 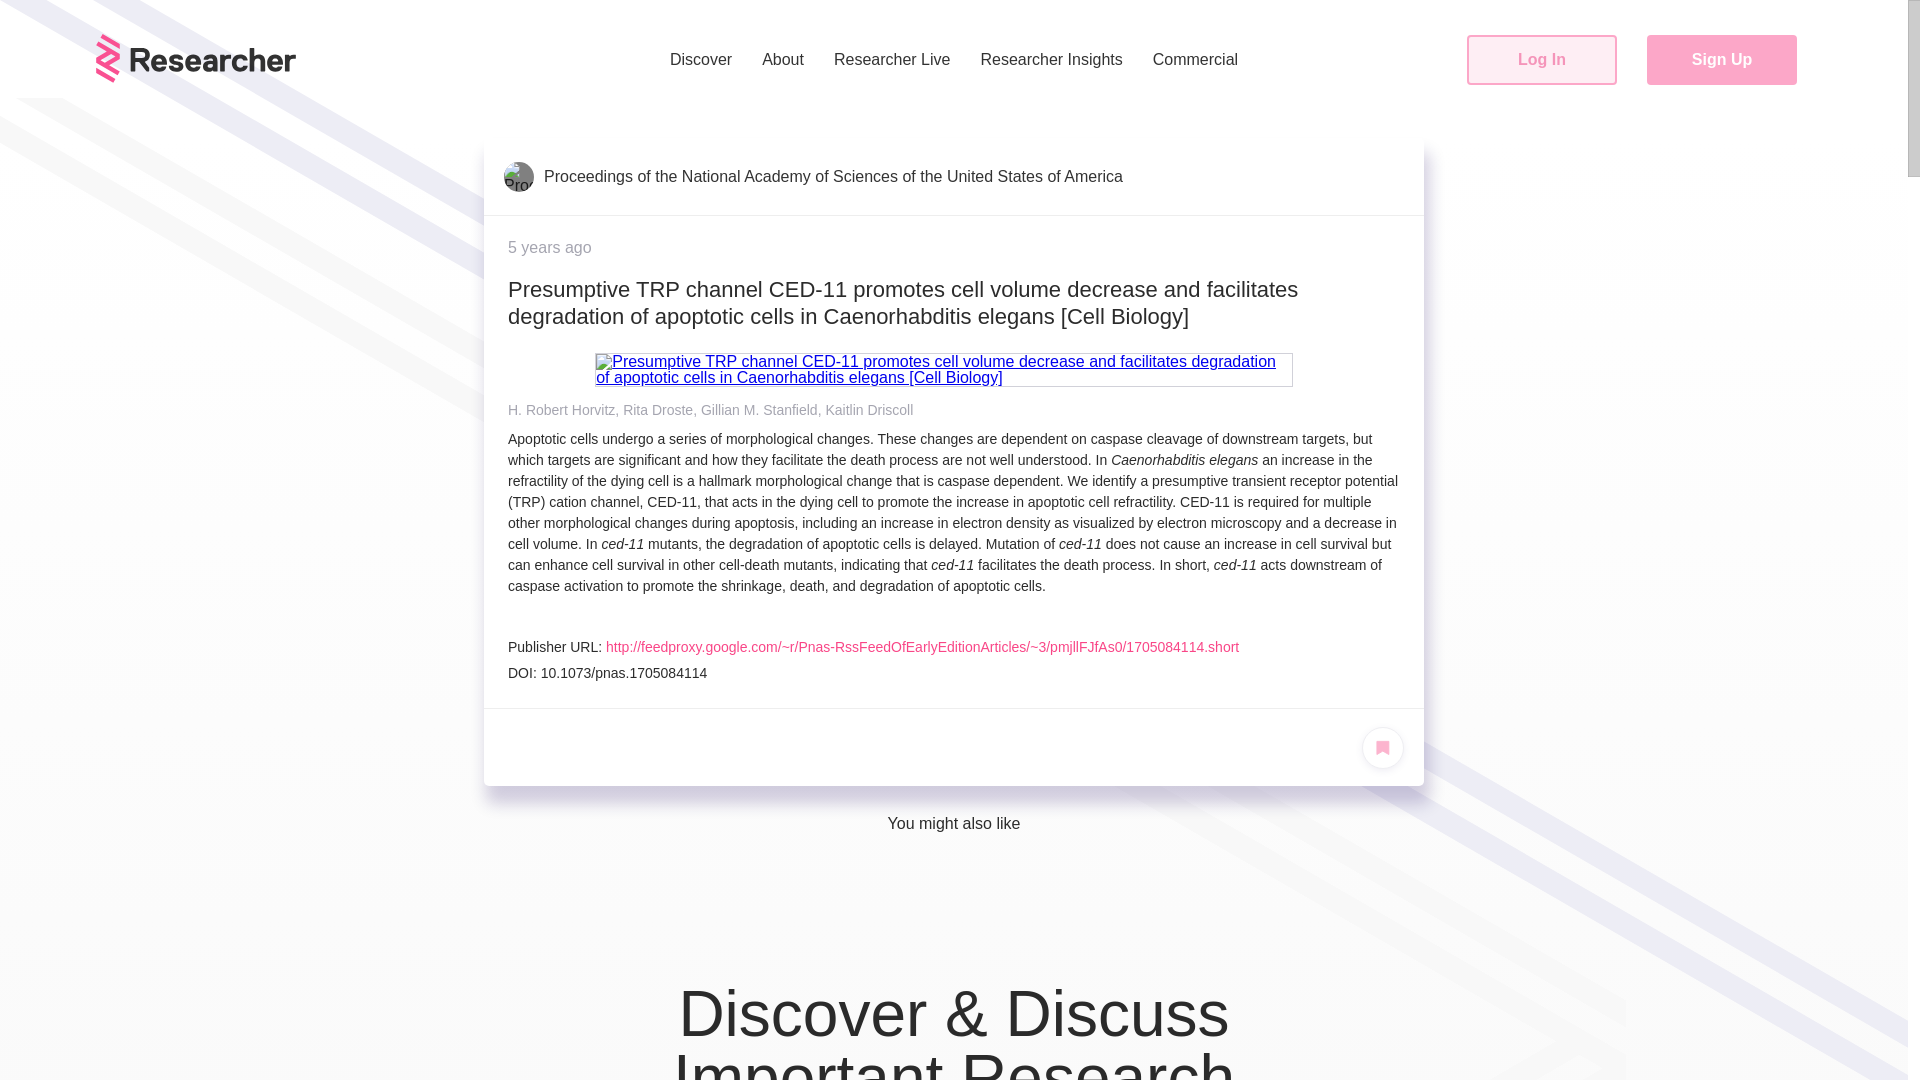 I want to click on Log In, so click(x=1541, y=60).